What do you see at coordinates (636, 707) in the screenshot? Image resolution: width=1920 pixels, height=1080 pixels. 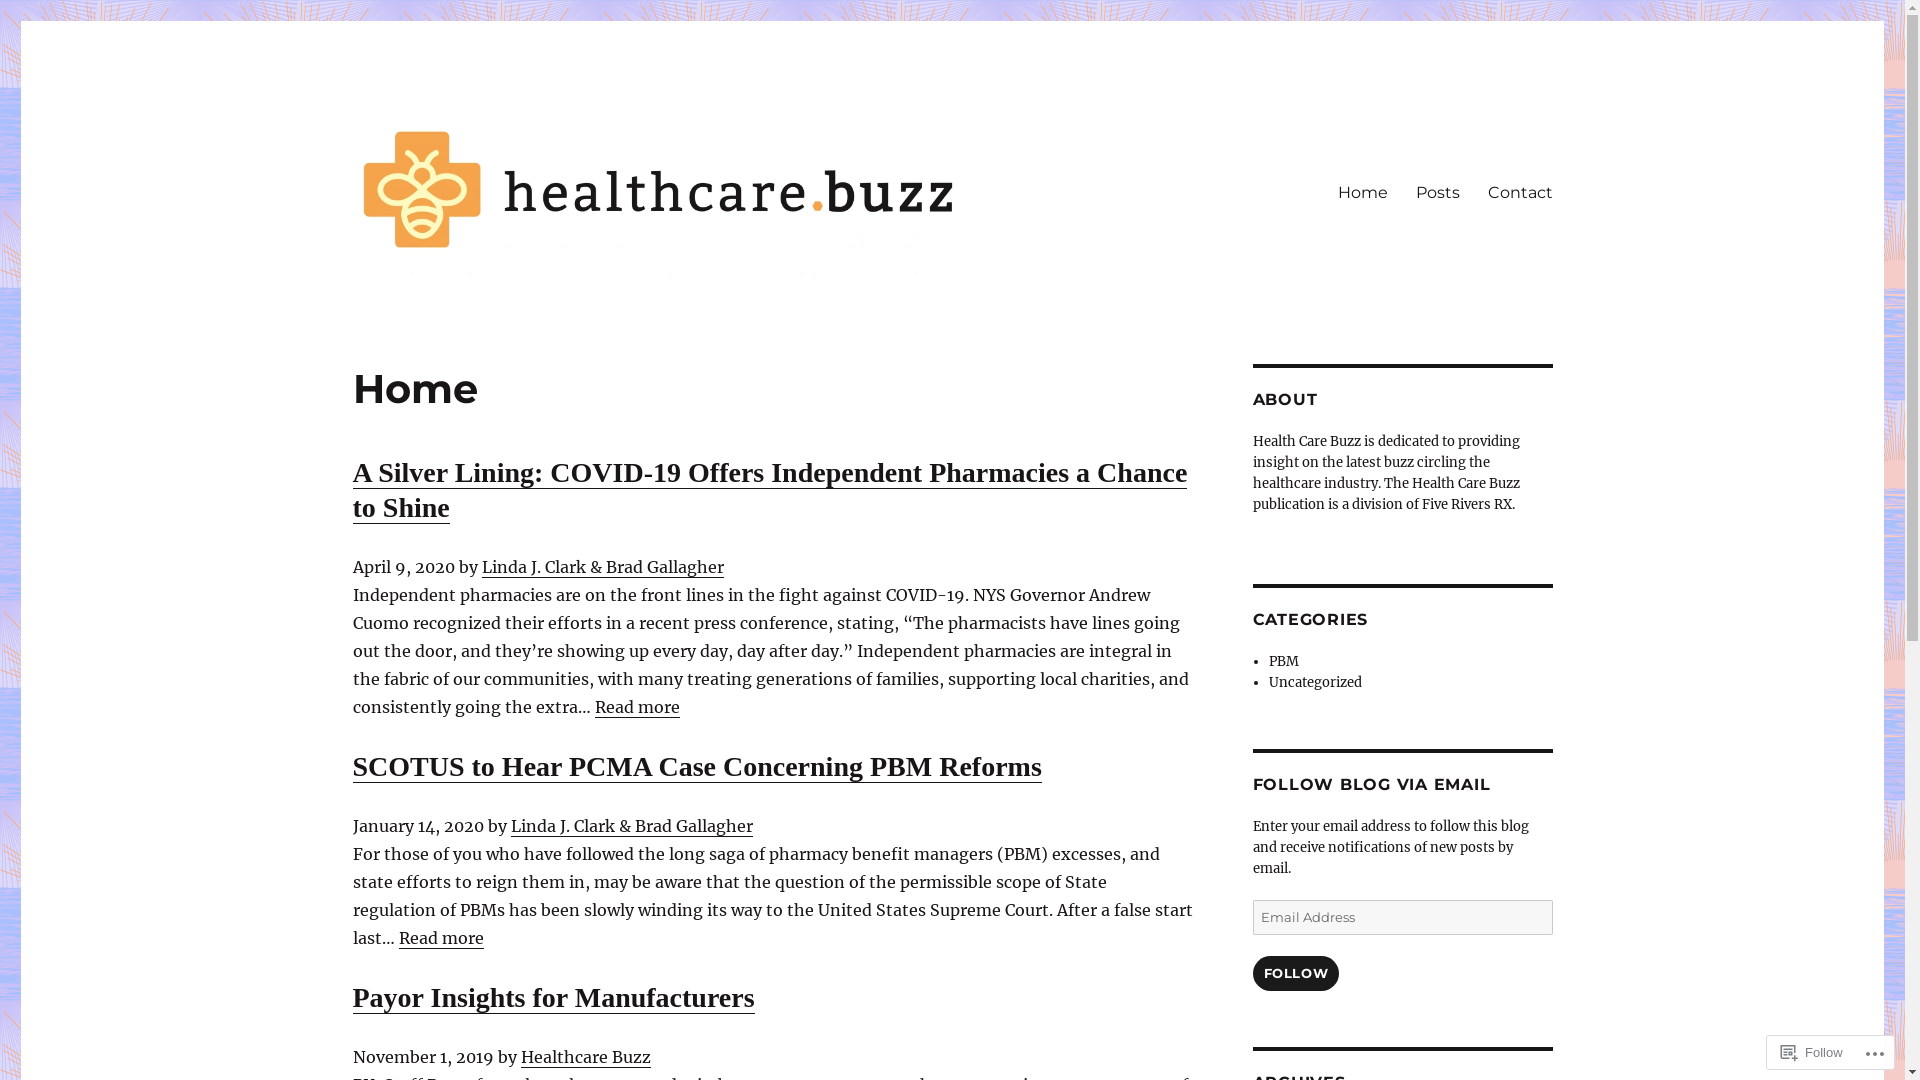 I see `Read more` at bounding box center [636, 707].